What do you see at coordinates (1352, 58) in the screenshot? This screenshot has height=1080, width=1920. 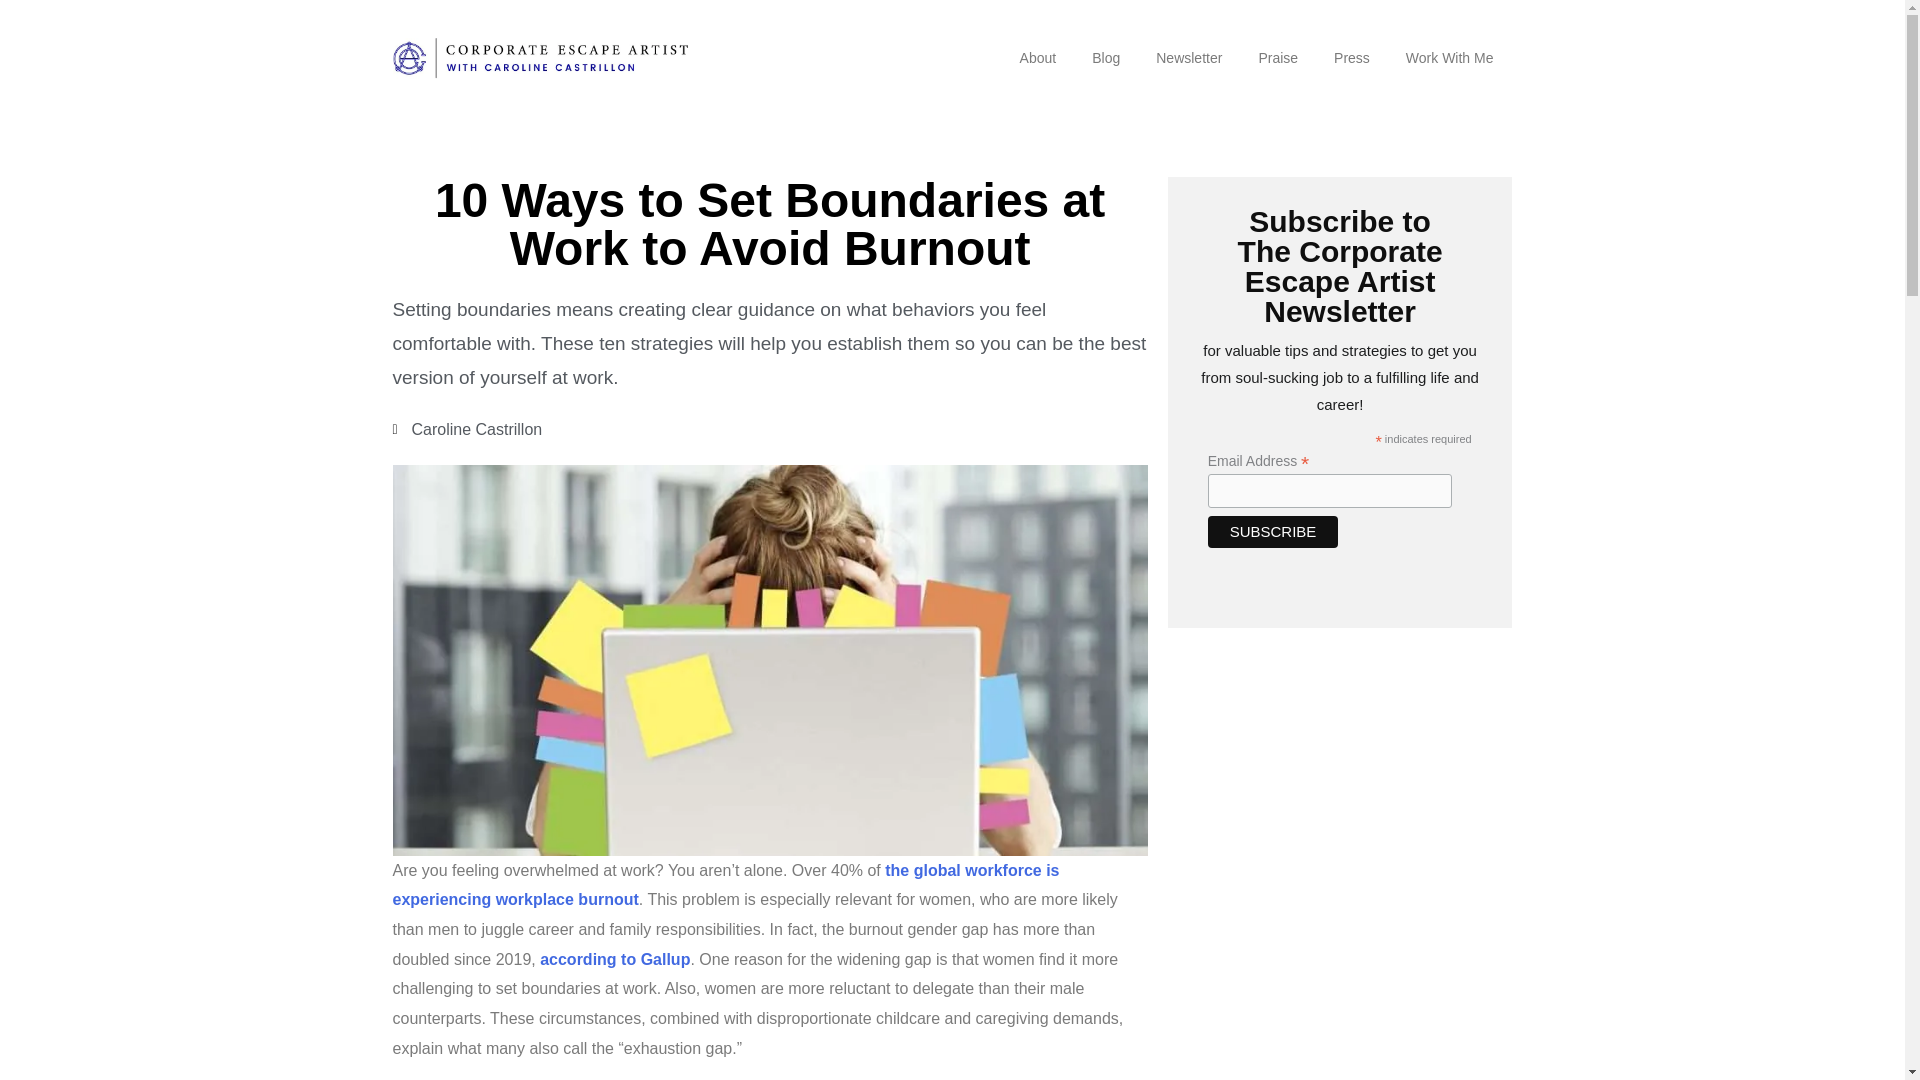 I see `Press` at bounding box center [1352, 58].